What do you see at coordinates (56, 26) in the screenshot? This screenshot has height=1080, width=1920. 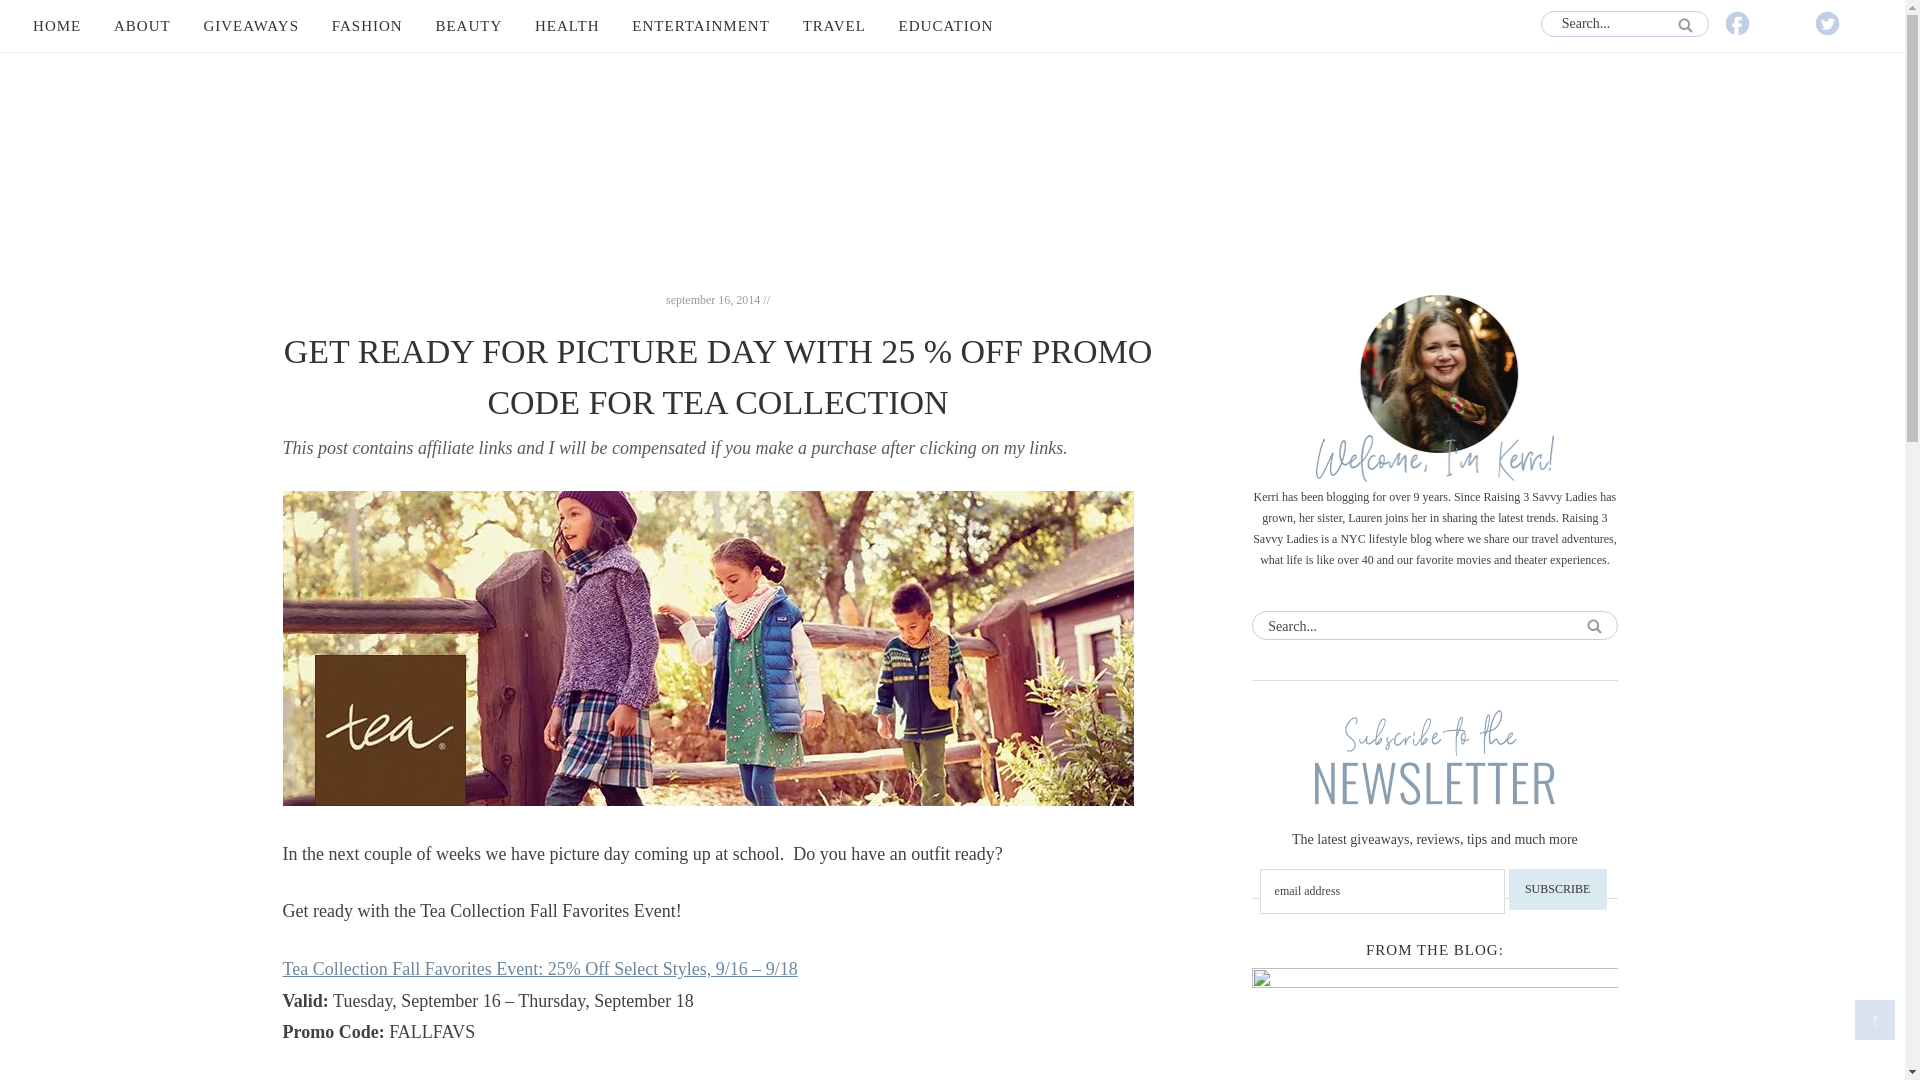 I see `HOME` at bounding box center [56, 26].